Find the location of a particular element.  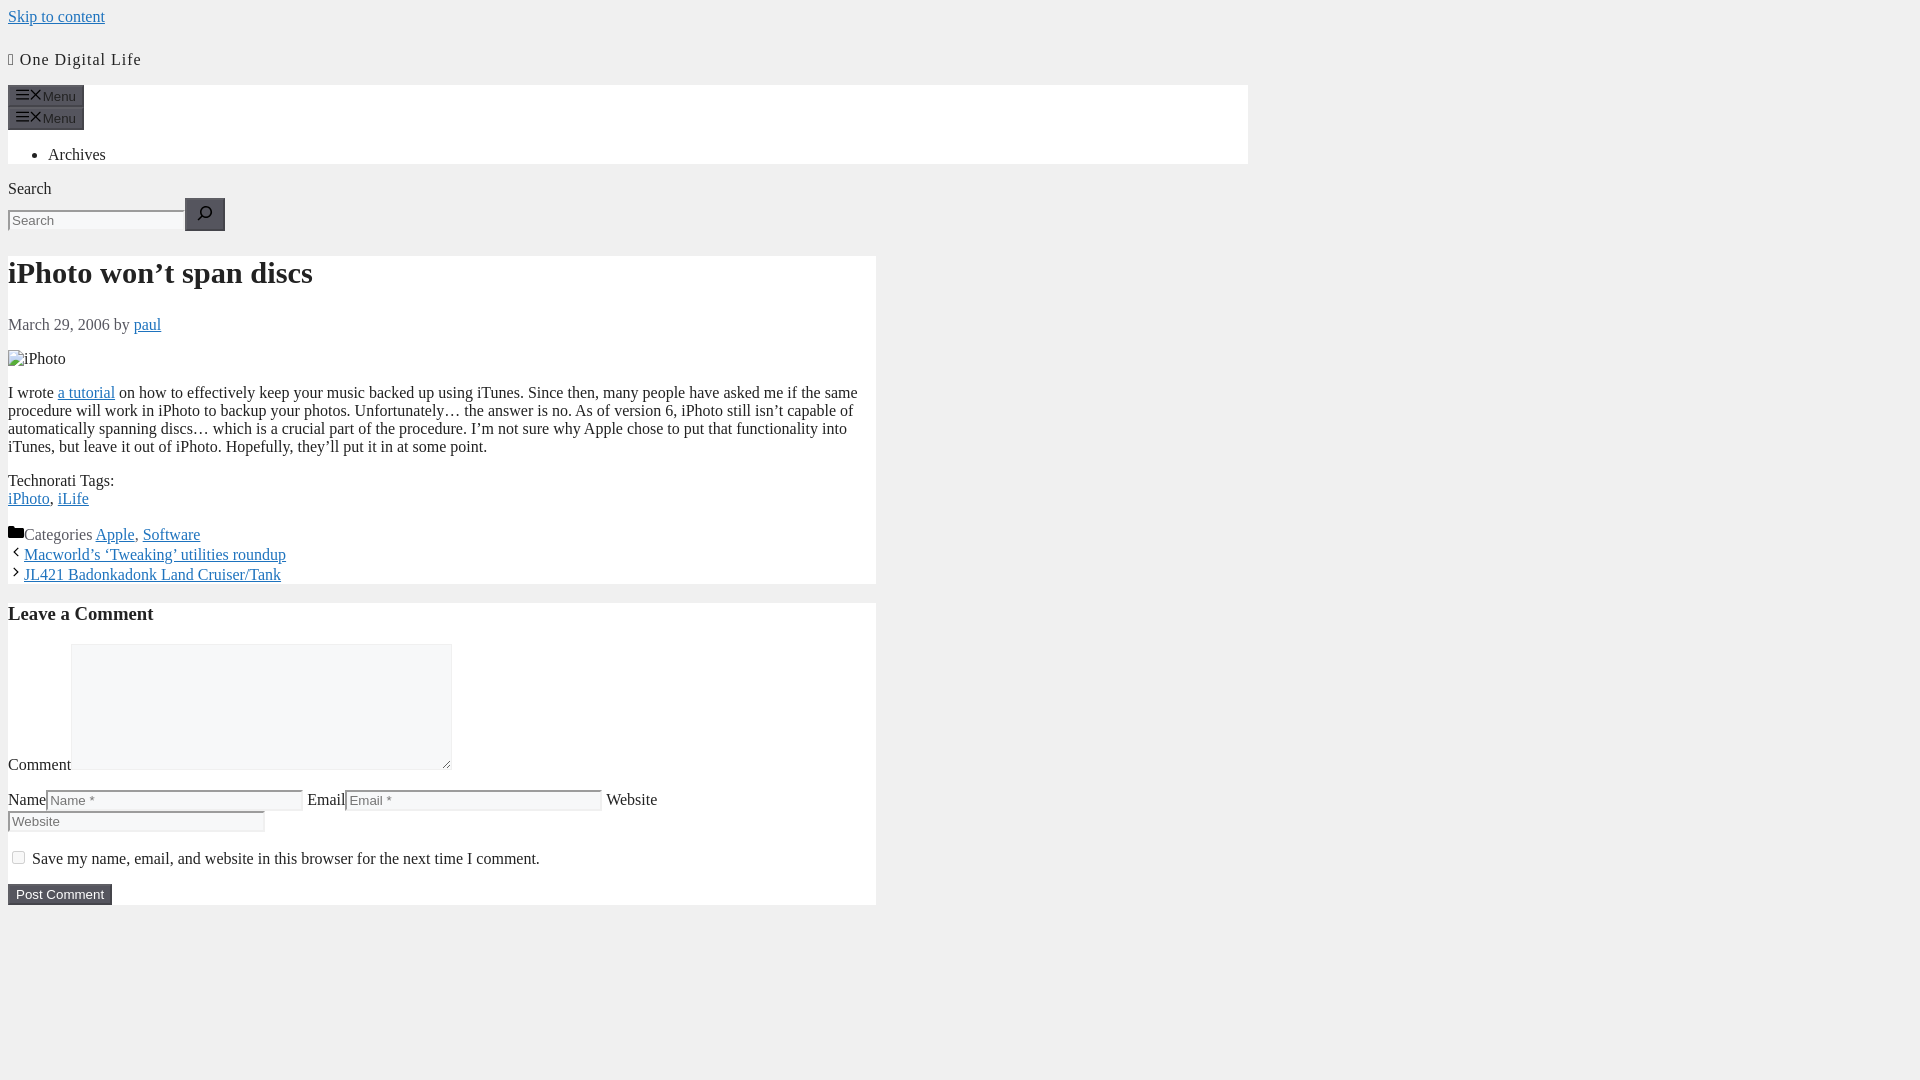

iLife is located at coordinates (72, 498).